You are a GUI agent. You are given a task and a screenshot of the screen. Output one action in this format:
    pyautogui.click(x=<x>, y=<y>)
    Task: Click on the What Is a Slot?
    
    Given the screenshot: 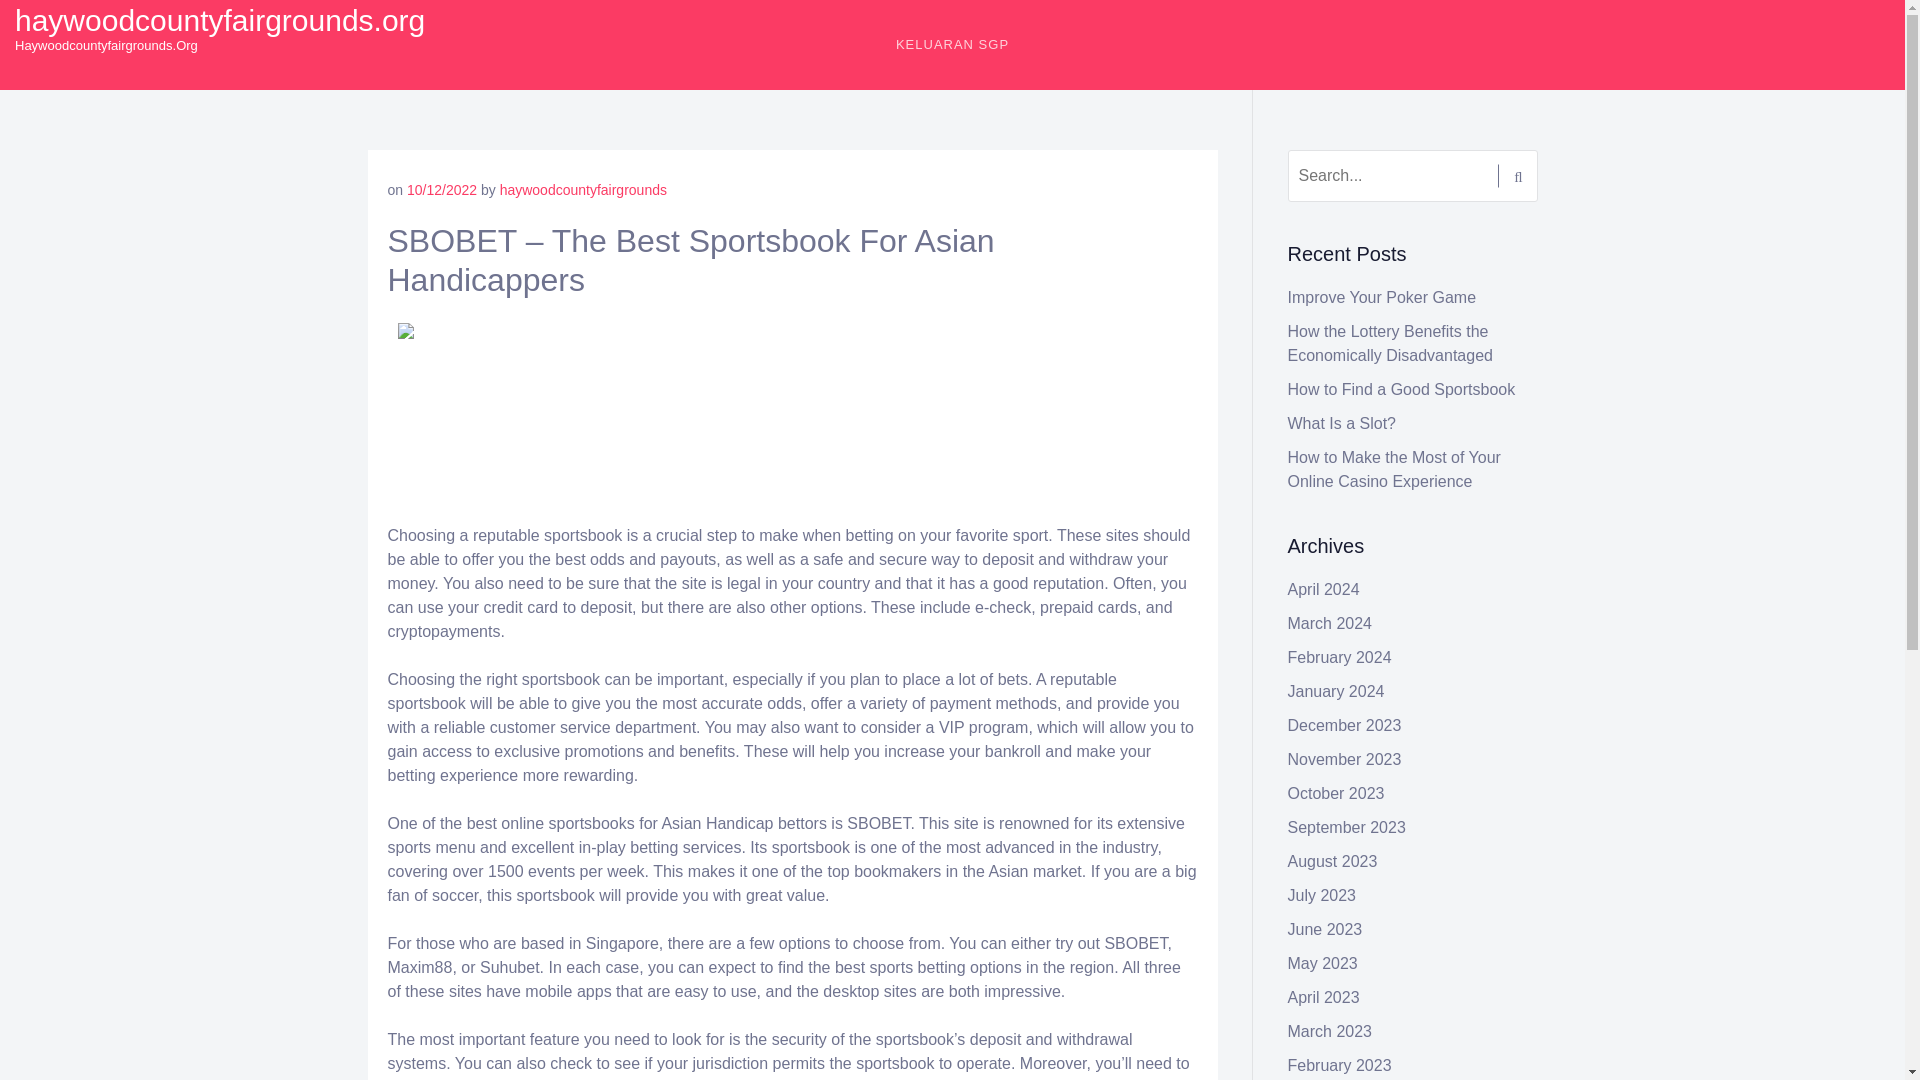 What is the action you would take?
    pyautogui.click(x=1342, y=423)
    